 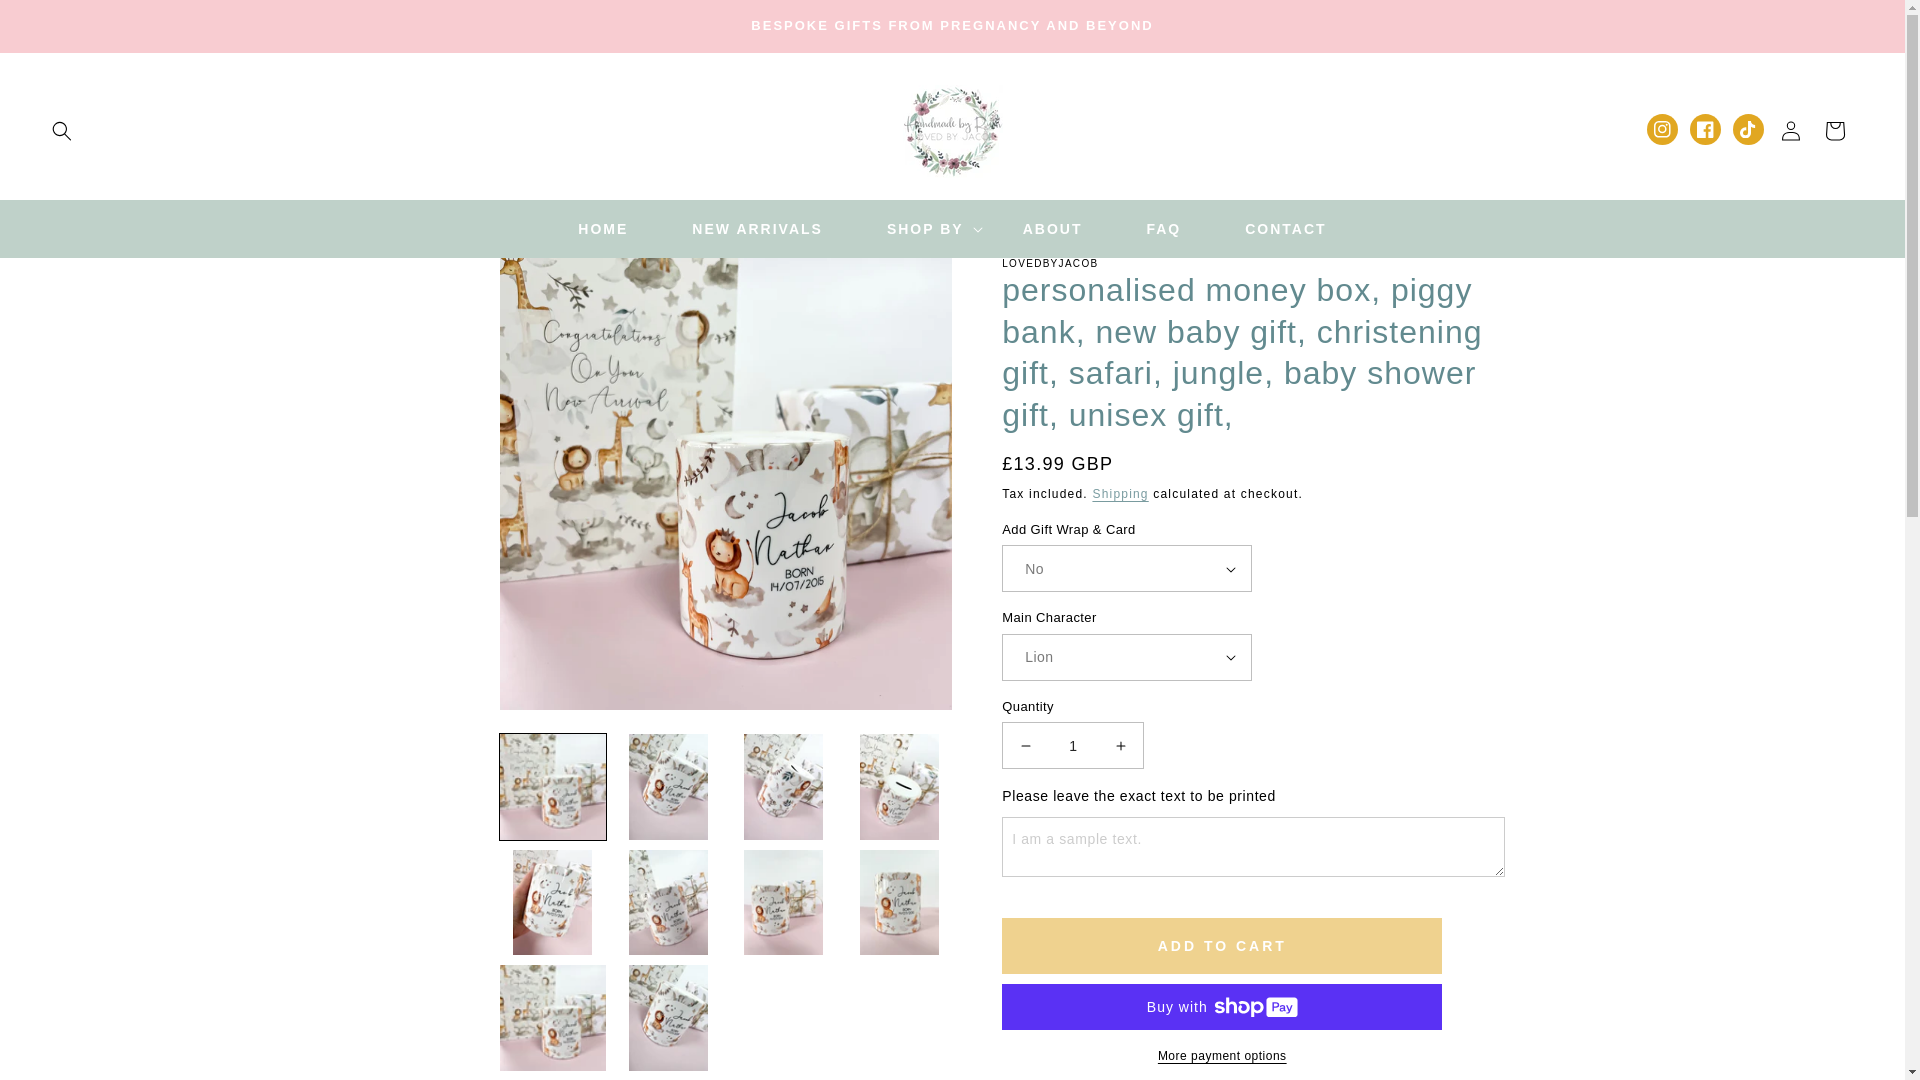 I want to click on TikTok, so click(x=1748, y=129).